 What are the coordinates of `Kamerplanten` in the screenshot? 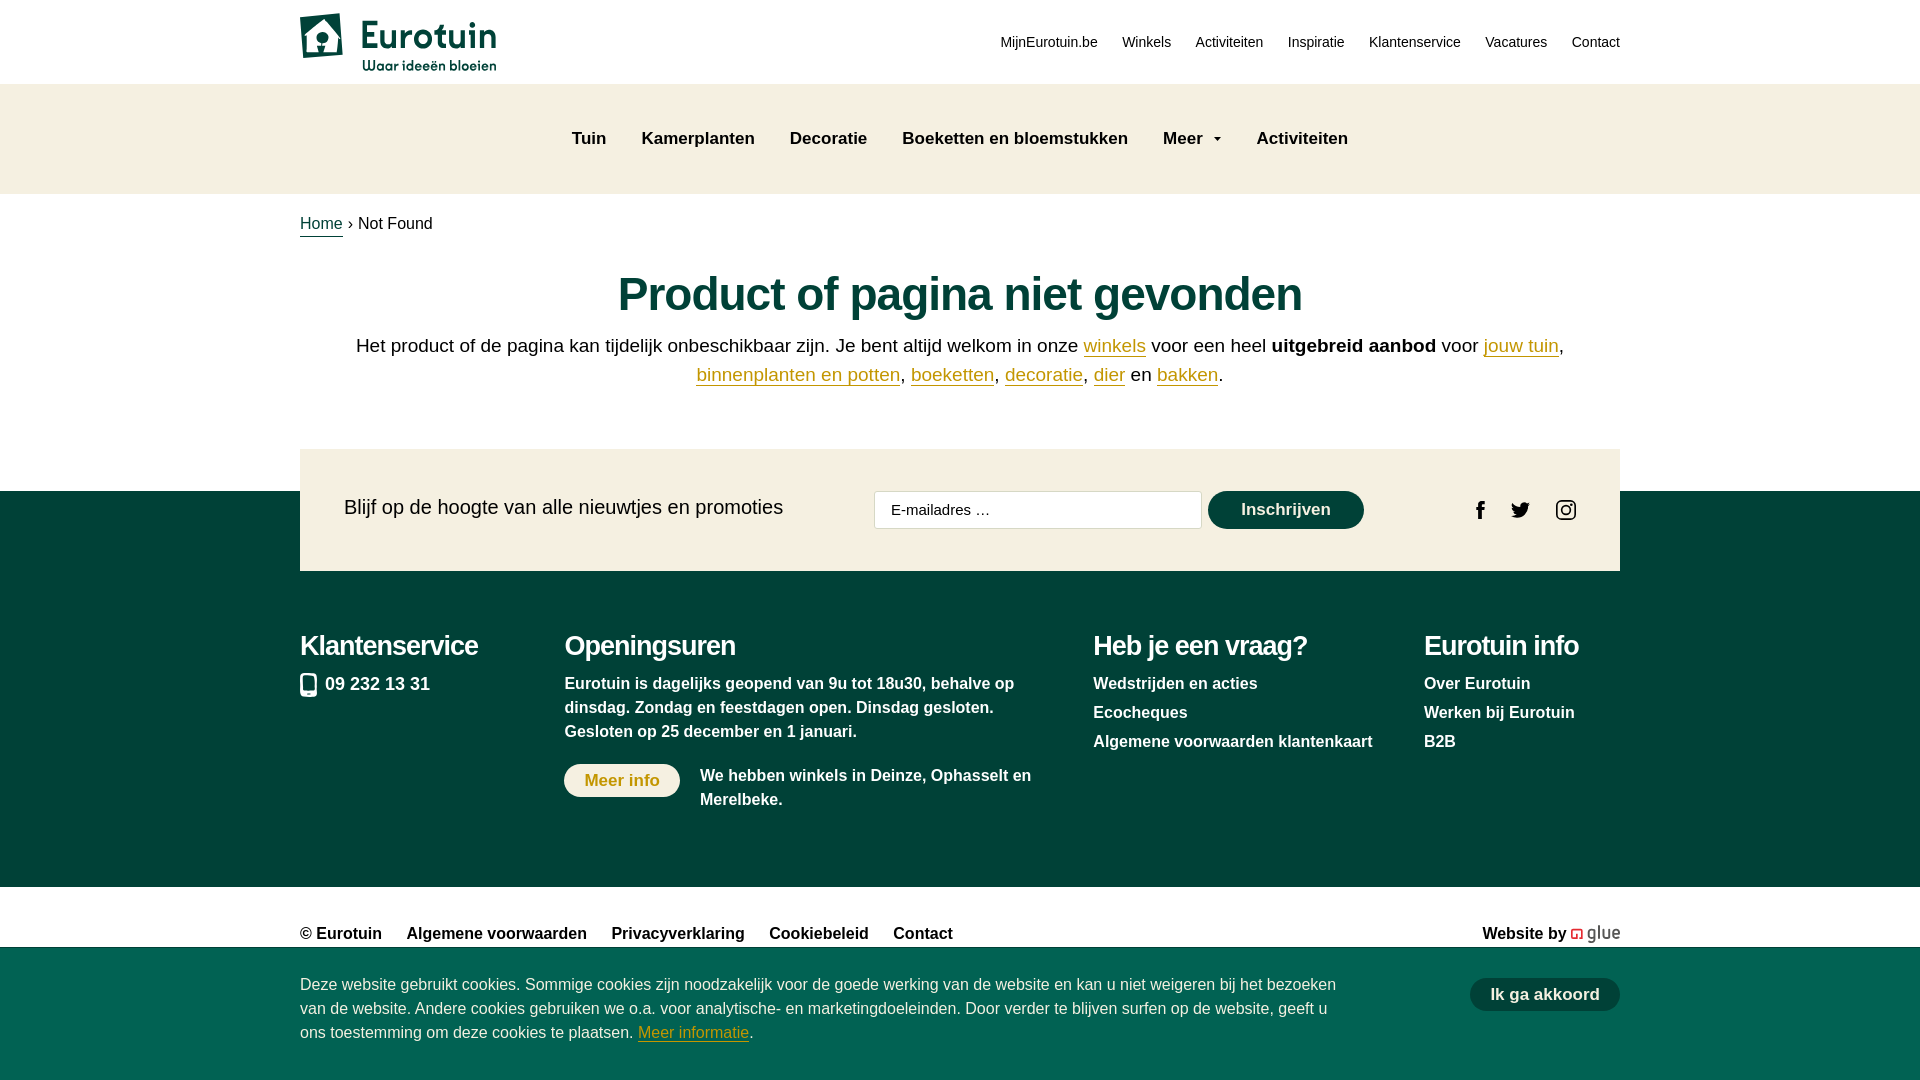 It's located at (697, 138).